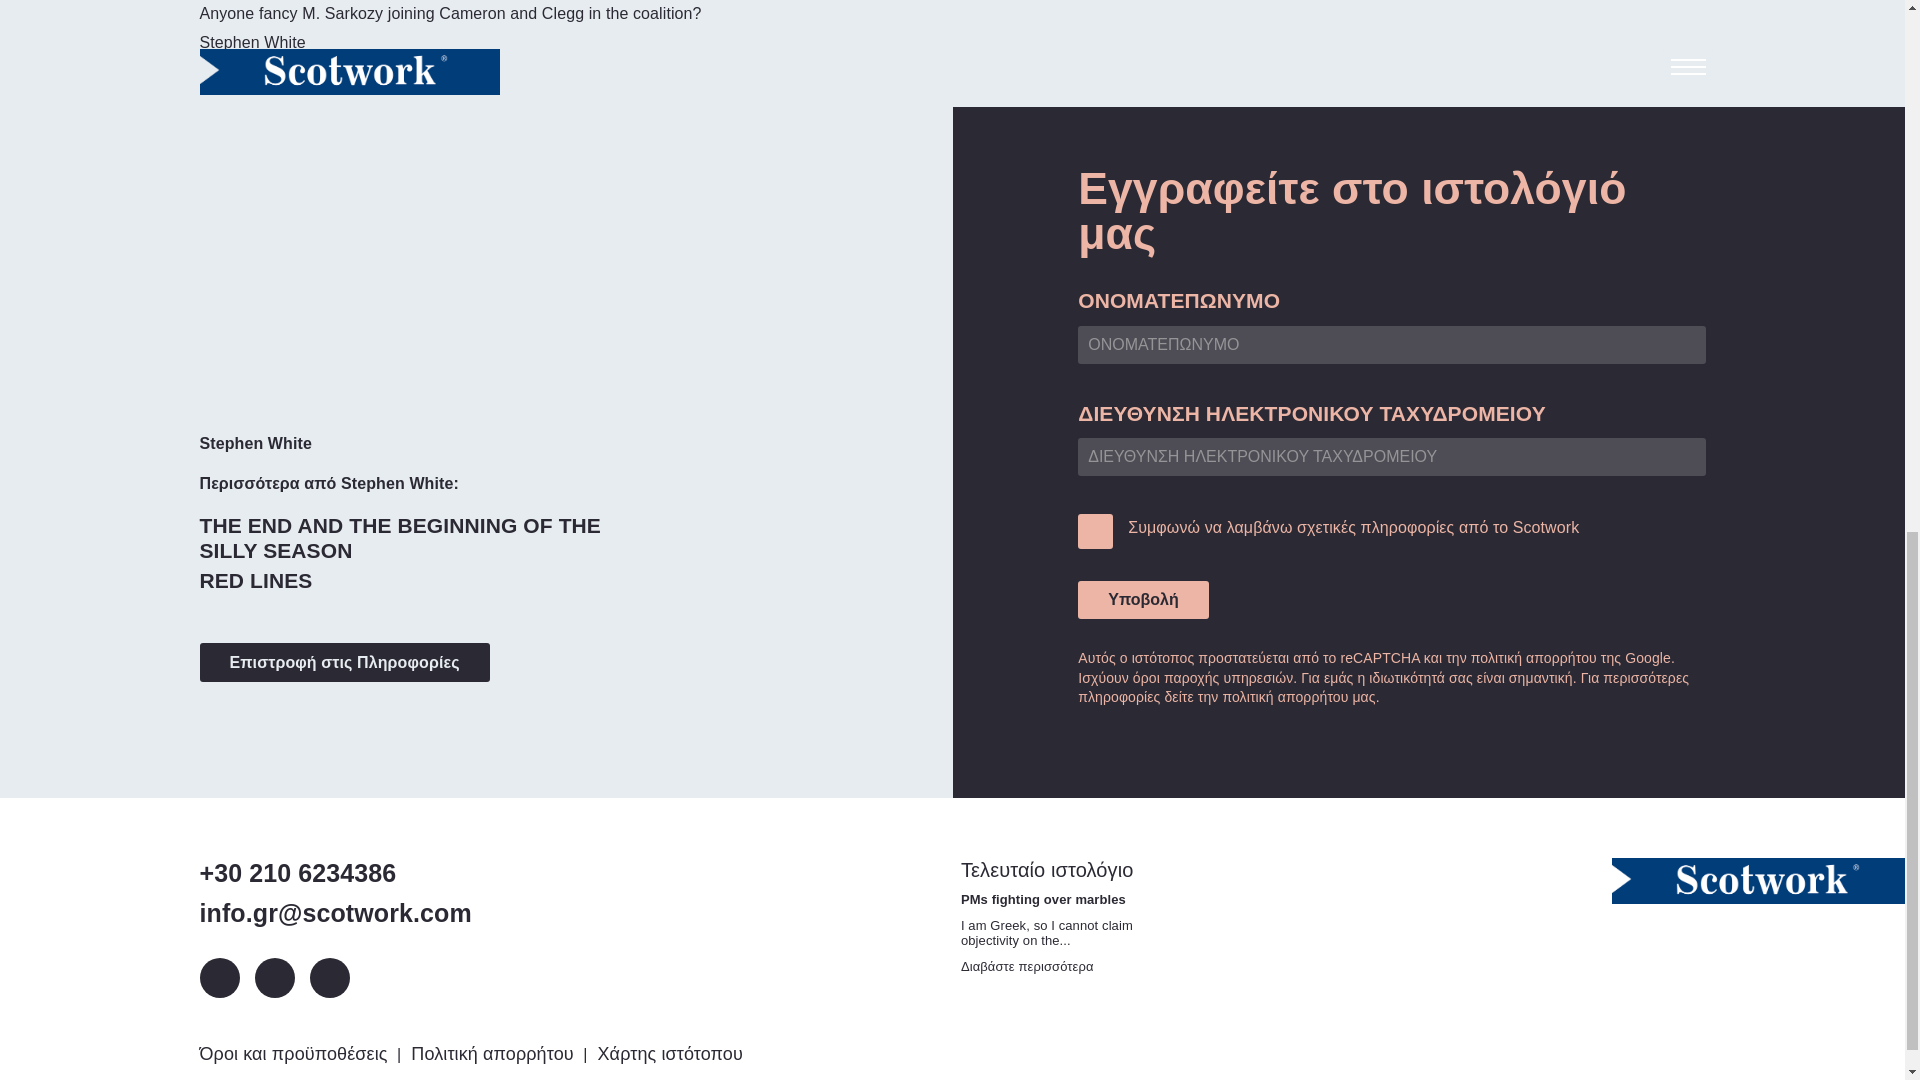  Describe the element at coordinates (220, 977) in the screenshot. I see `linkedin` at that location.